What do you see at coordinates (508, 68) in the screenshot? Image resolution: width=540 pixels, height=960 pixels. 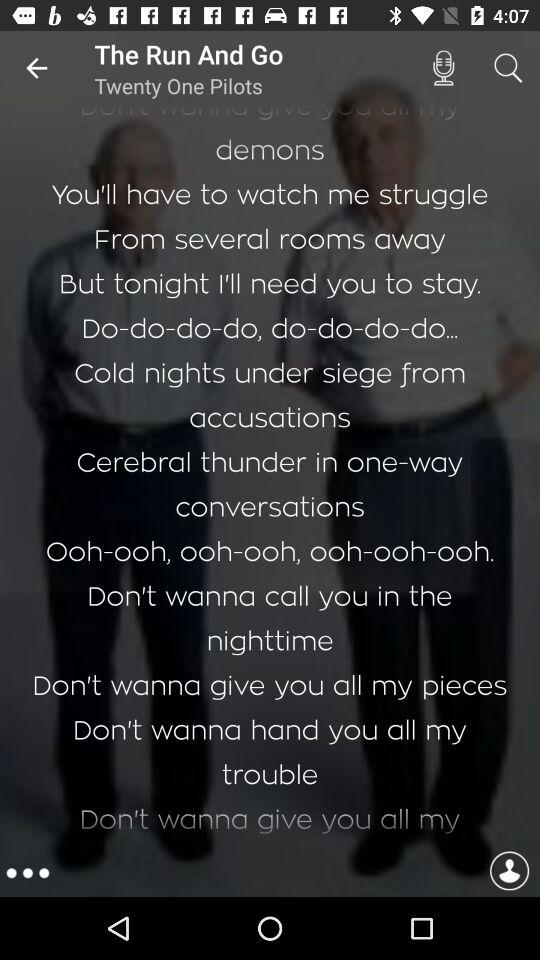 I see `choose icon above i can t item` at bounding box center [508, 68].